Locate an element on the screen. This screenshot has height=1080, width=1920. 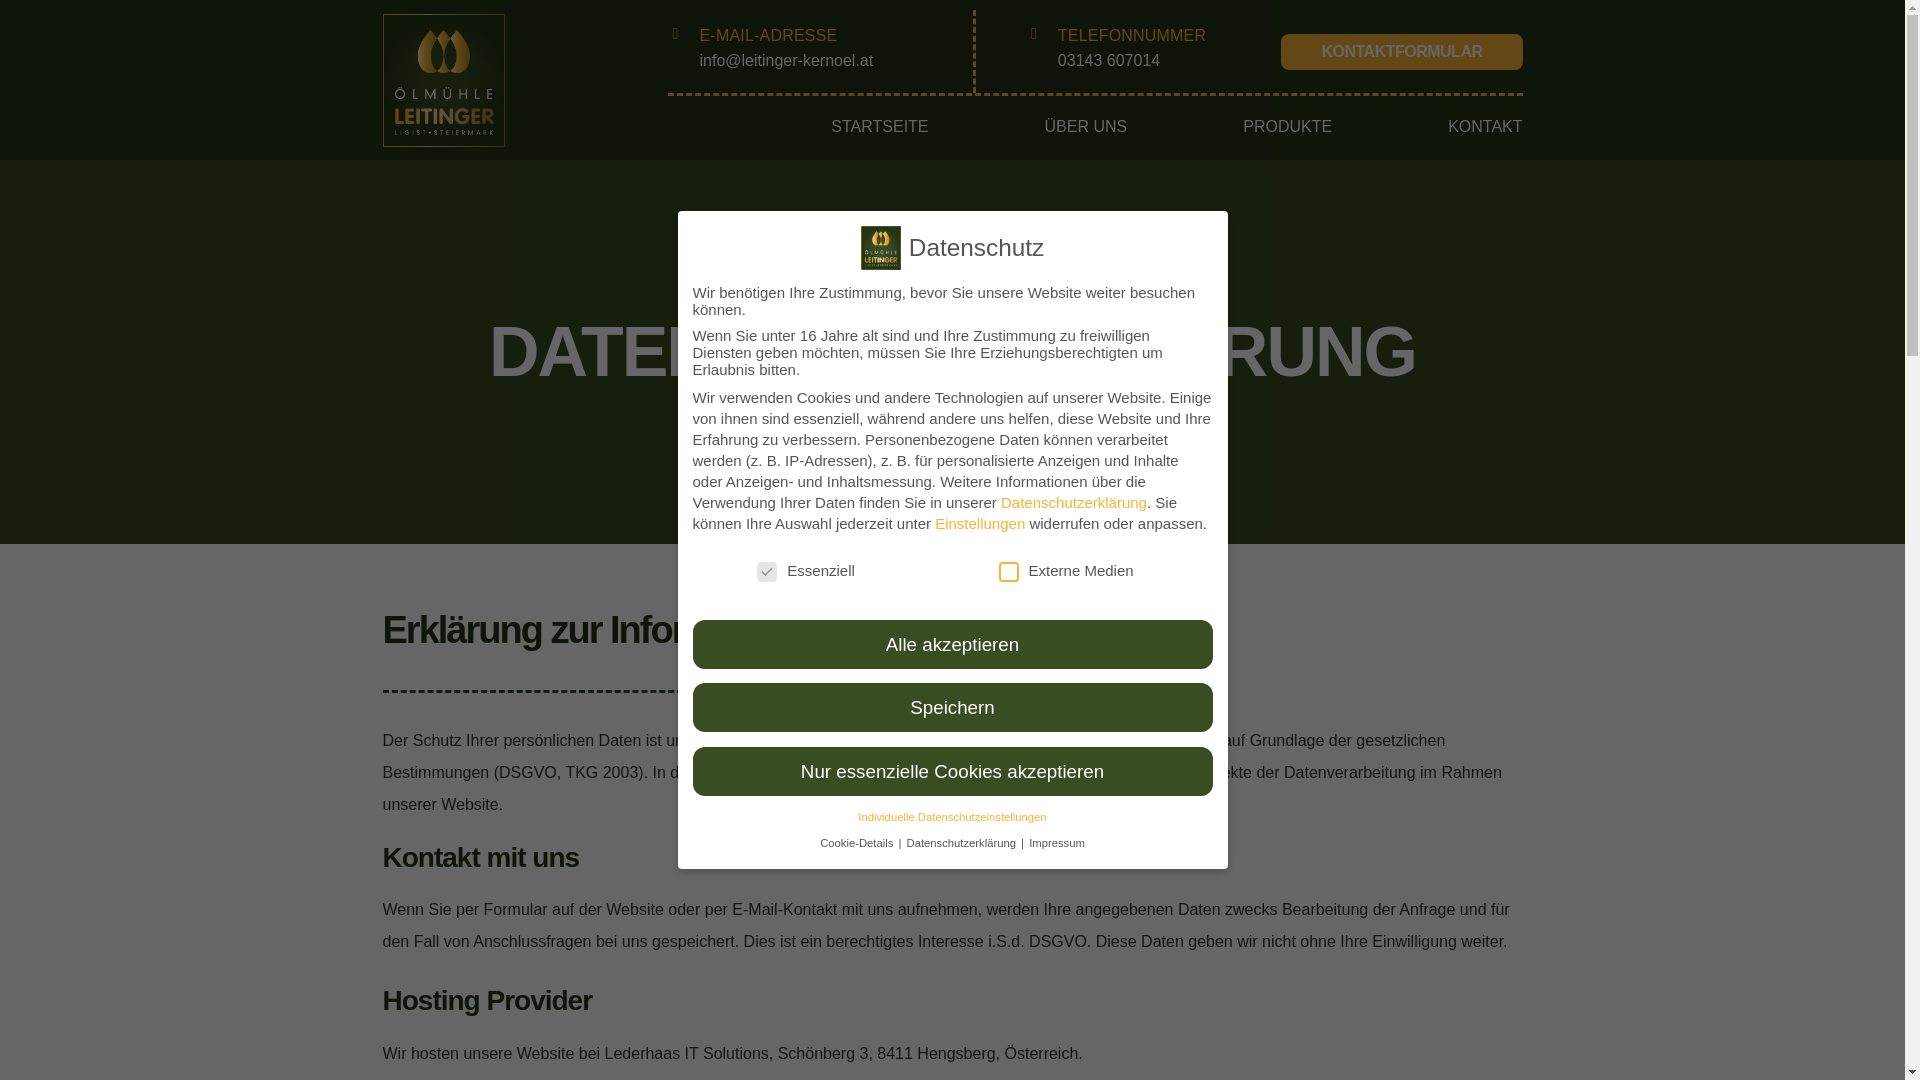
Speichern is located at coordinates (952, 708).